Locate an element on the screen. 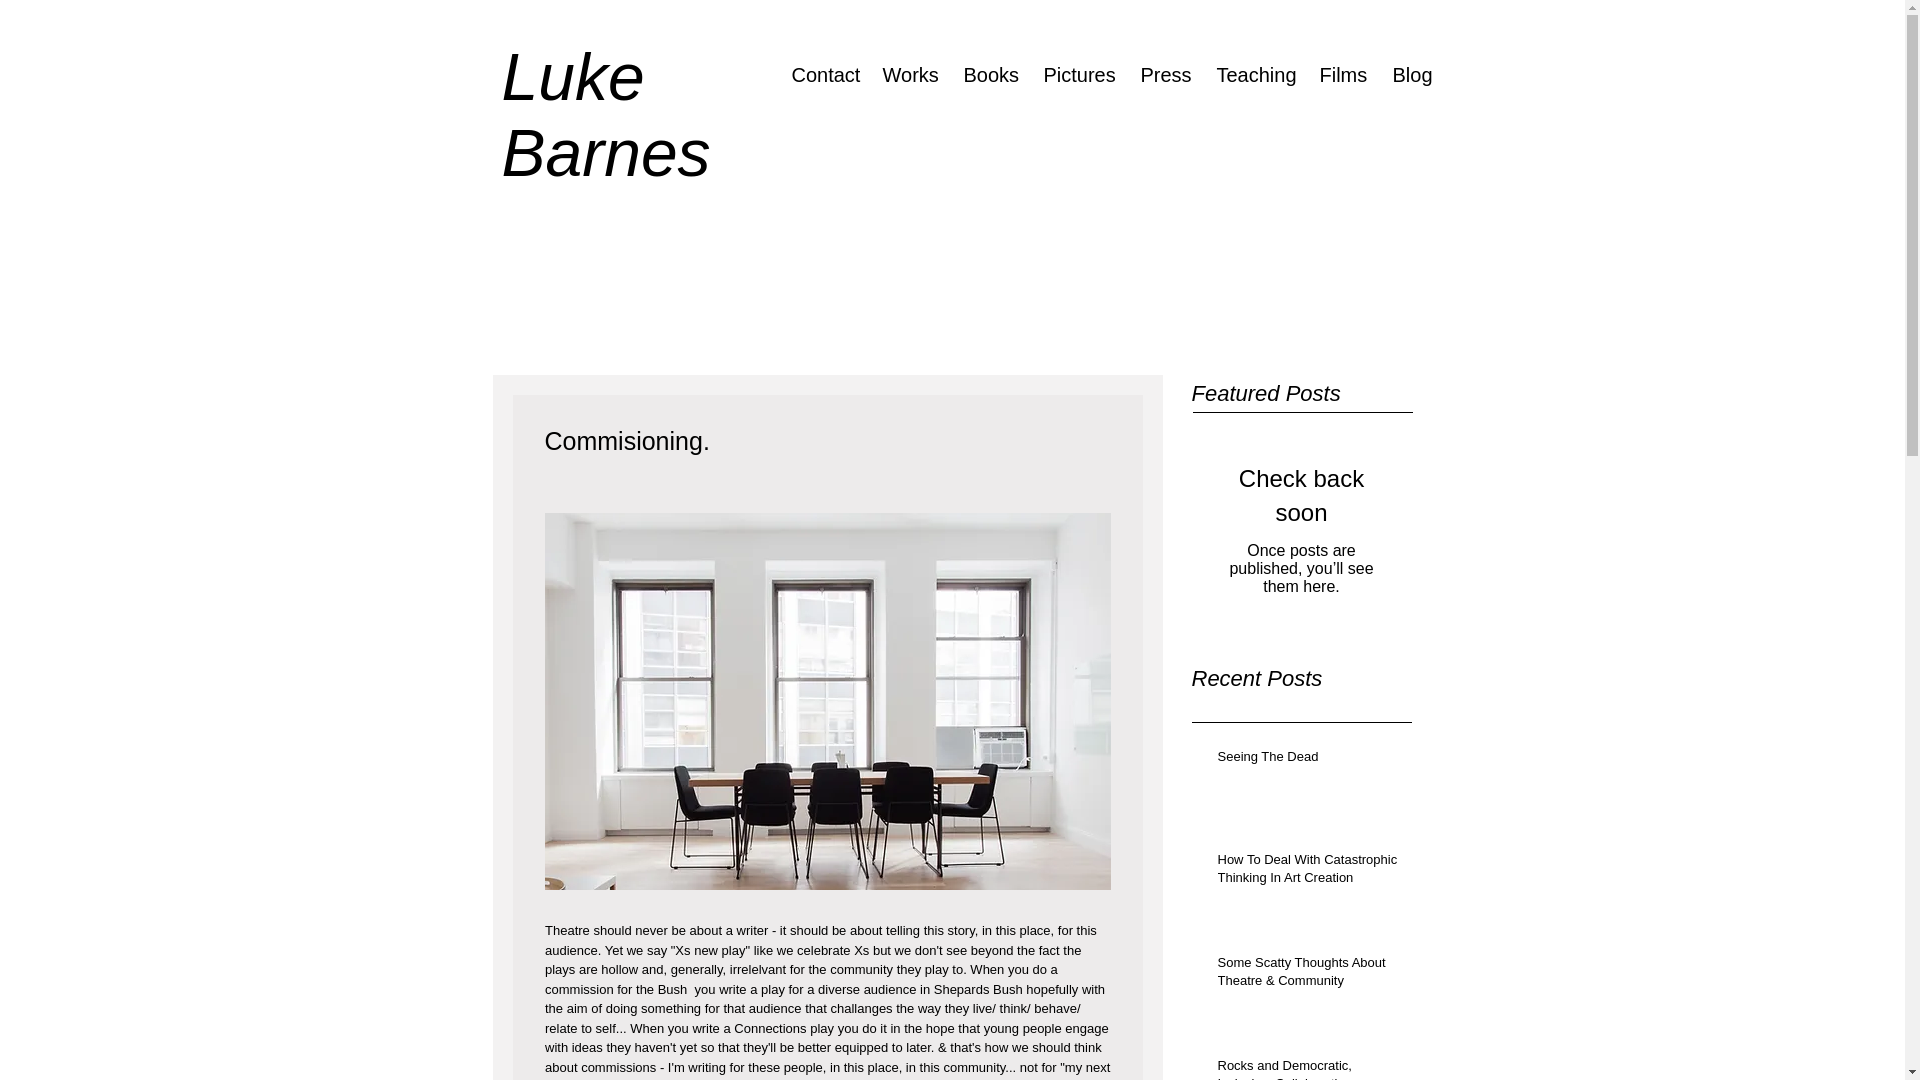  Seeing The Dead is located at coordinates (1308, 761).